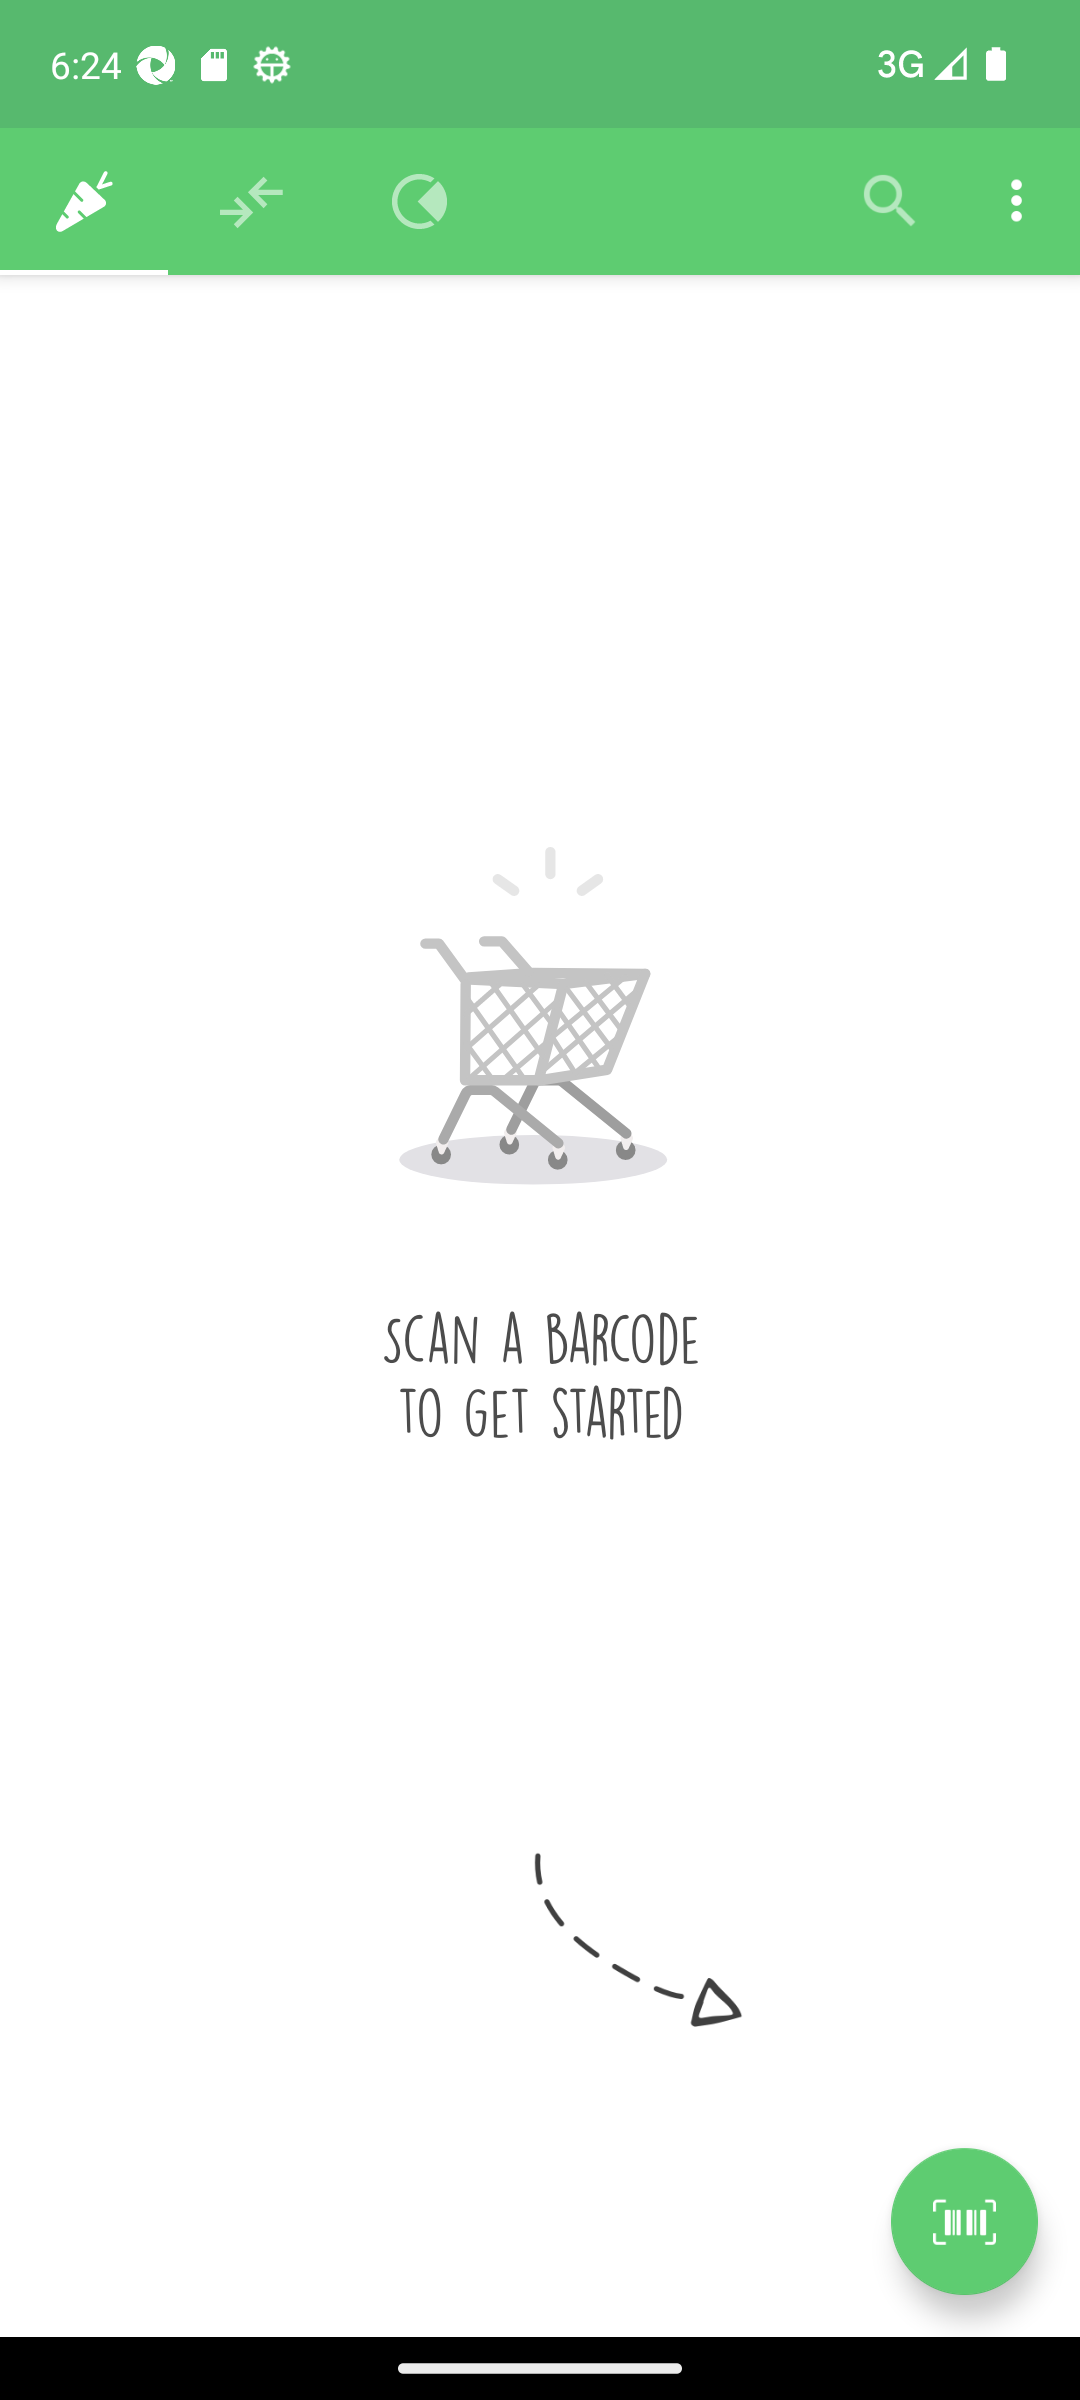  Describe the element at coordinates (964, 2221) in the screenshot. I see `Scan a product` at that location.